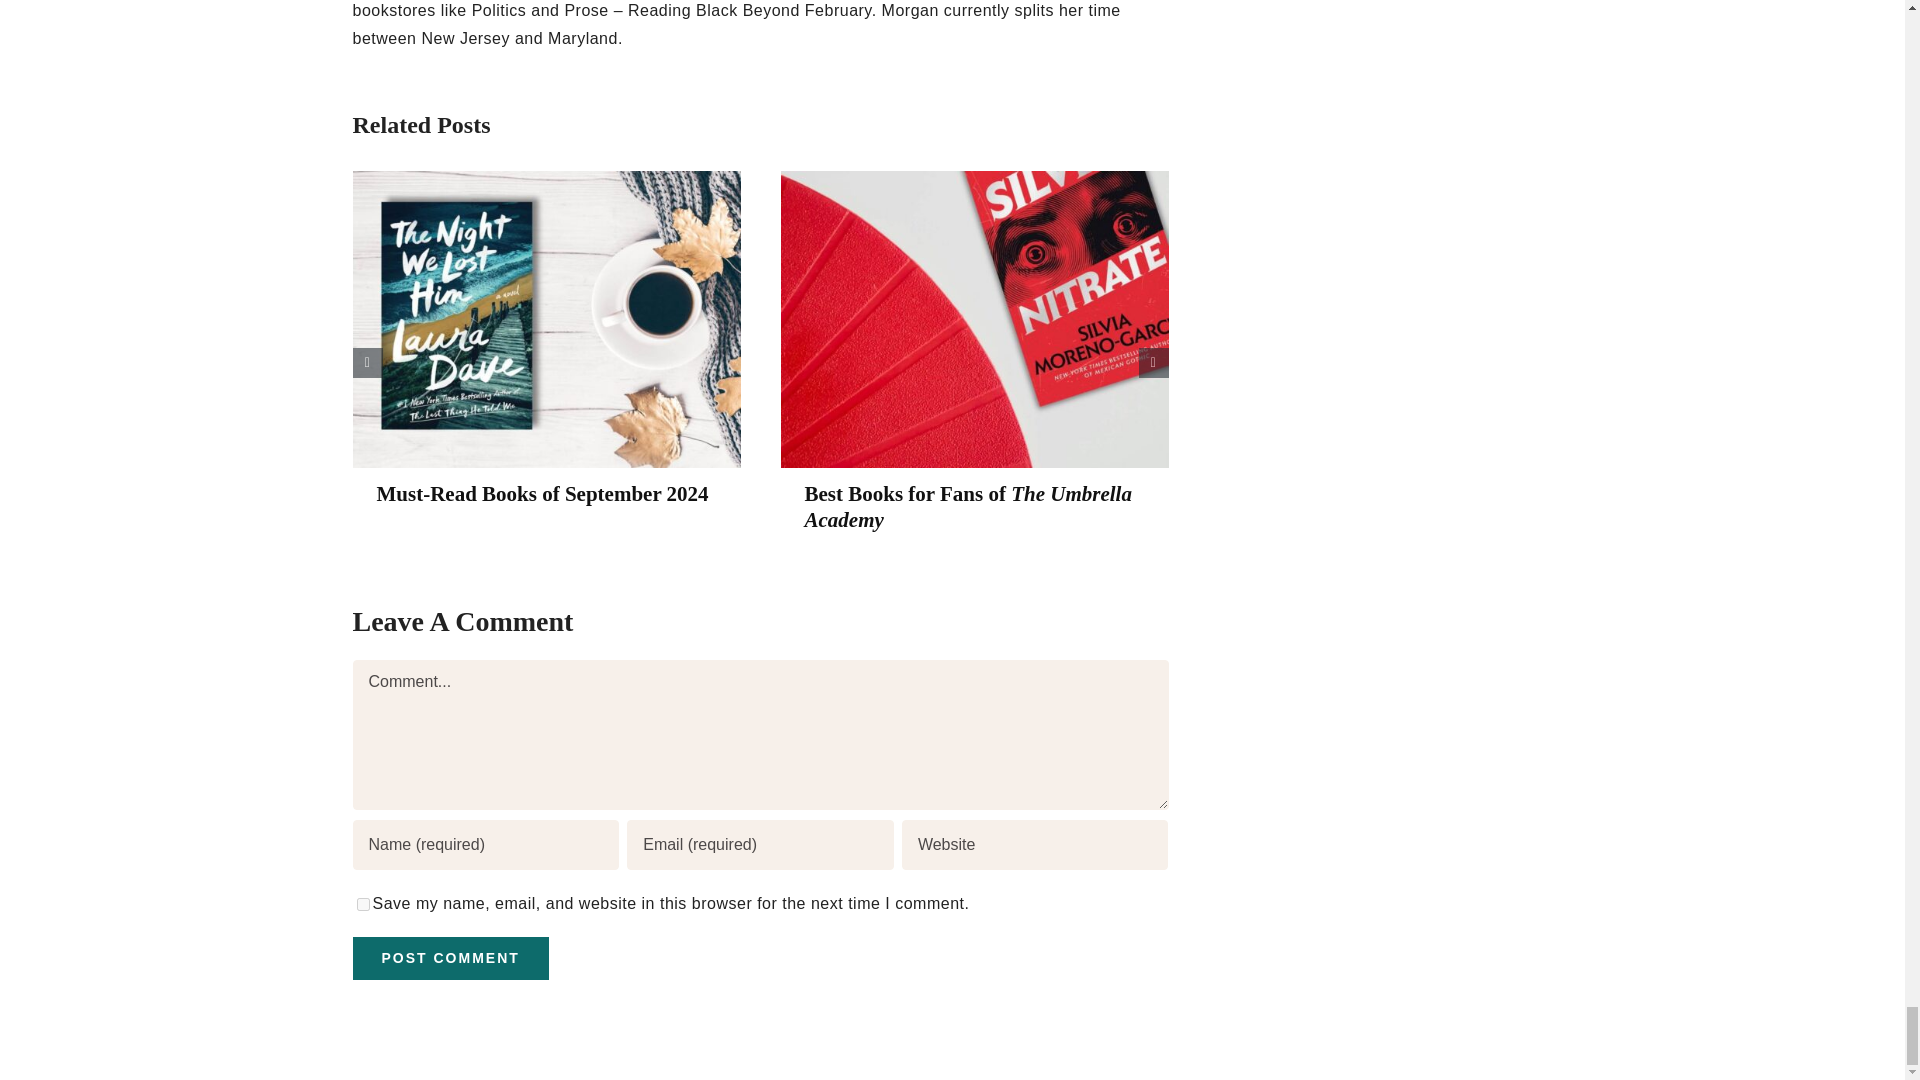 The height and width of the screenshot is (1080, 1920). I want to click on Must-Read Books of September 2024, so click(542, 494).